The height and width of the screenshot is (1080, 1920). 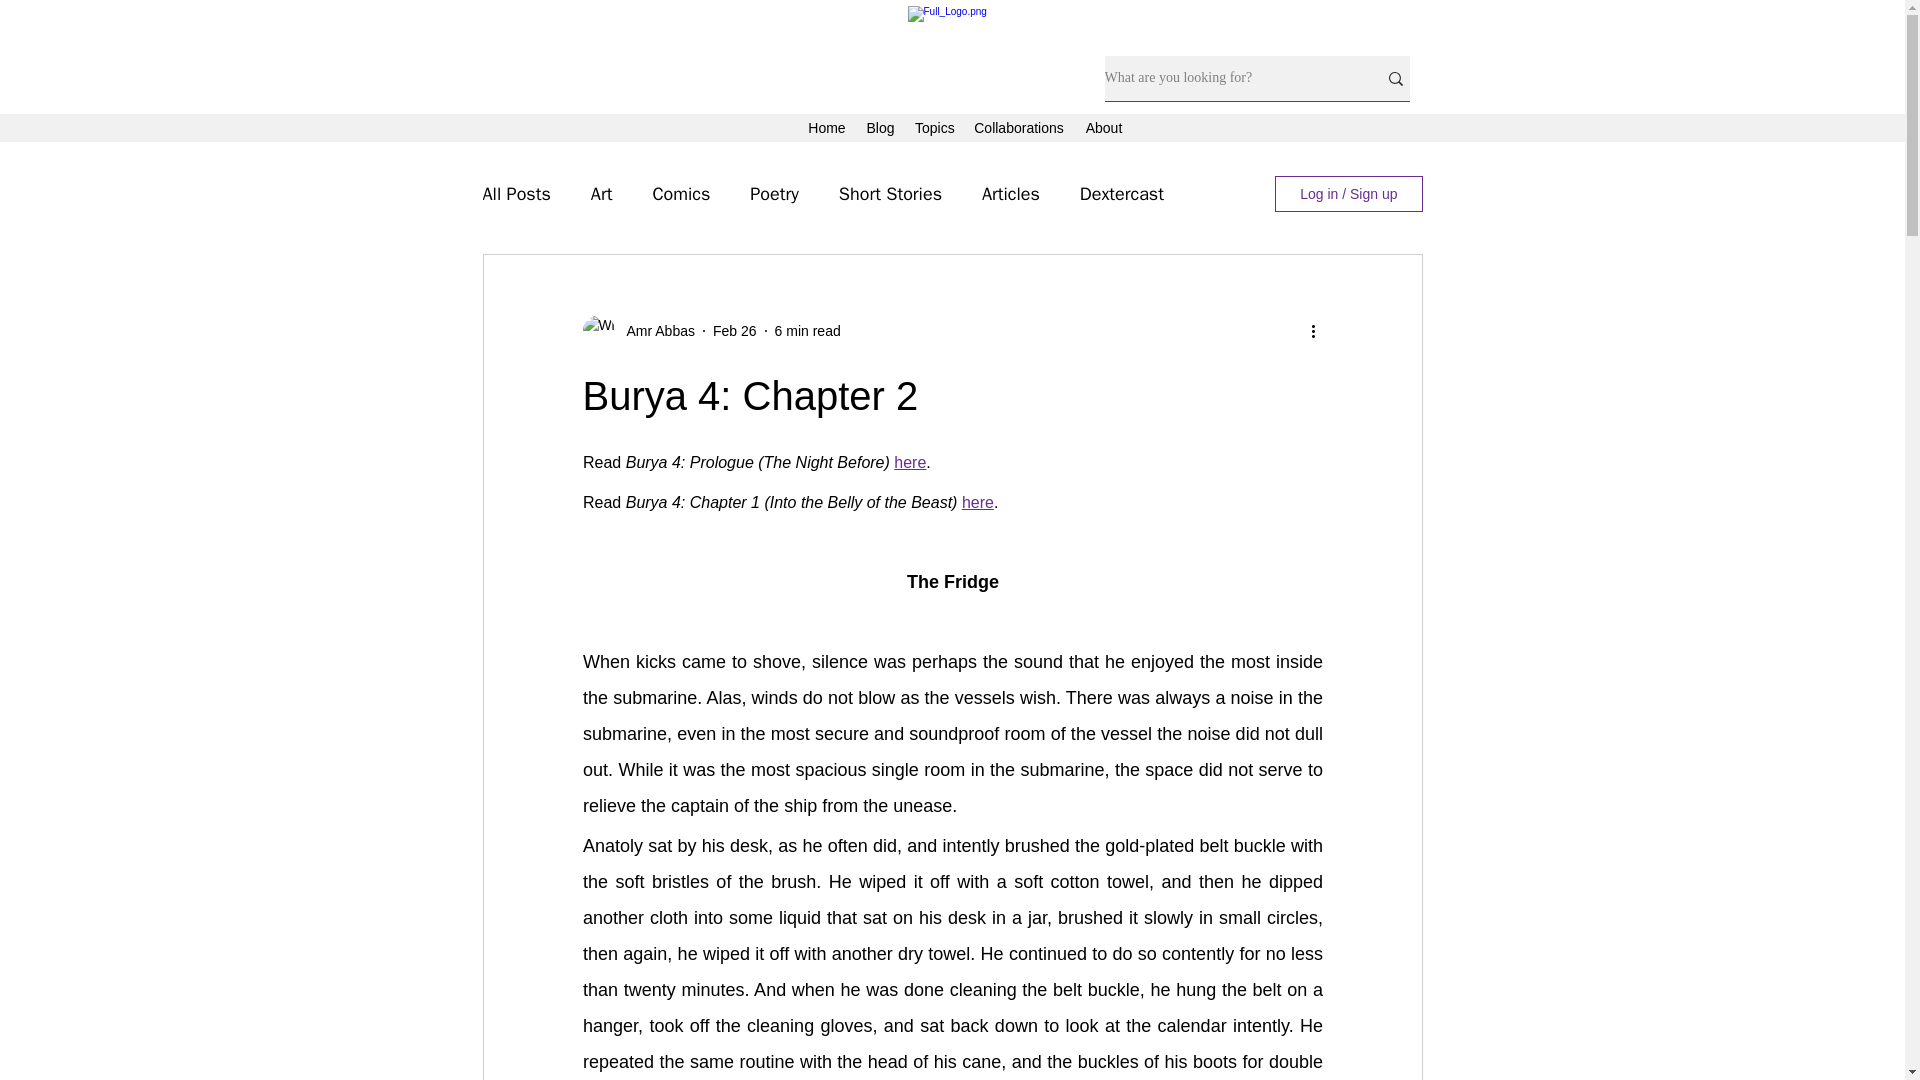 I want to click on Art, so click(x=602, y=194).